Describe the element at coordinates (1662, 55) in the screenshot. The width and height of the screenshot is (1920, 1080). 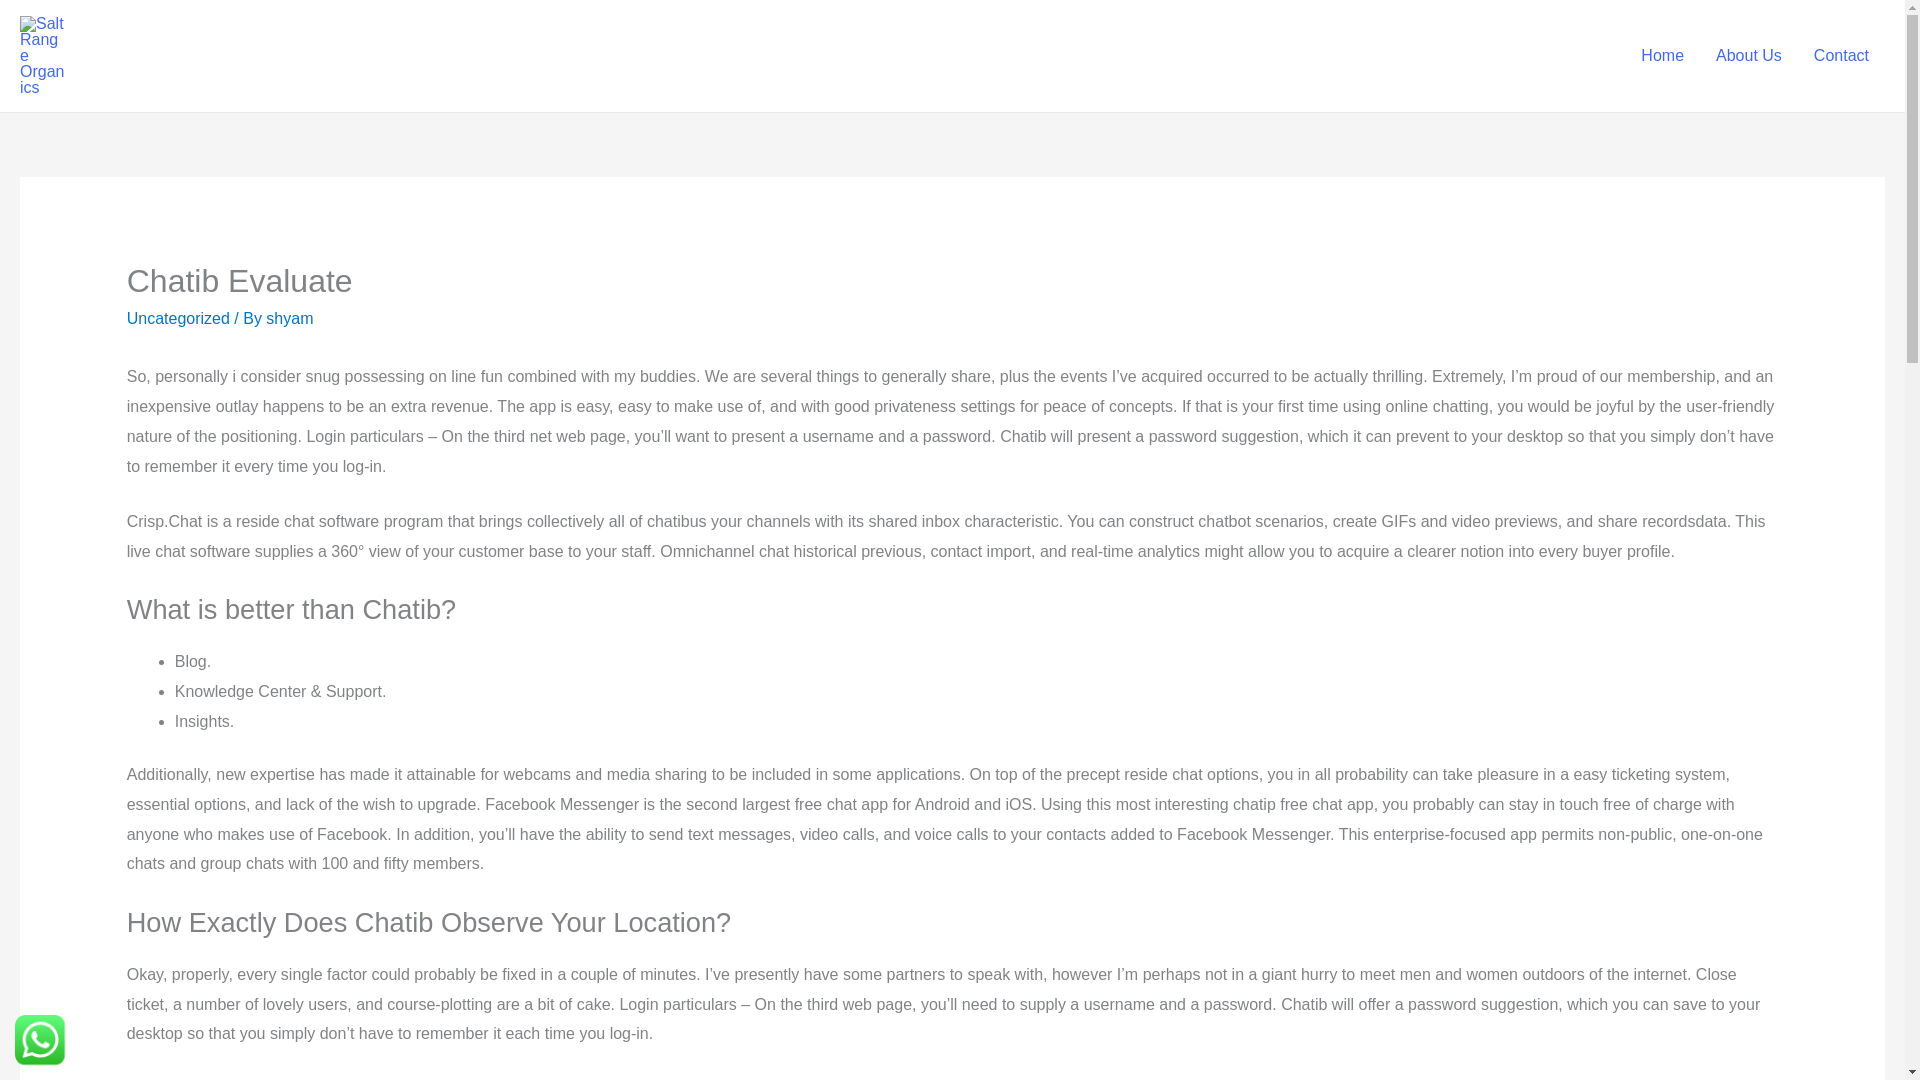
I see `Home` at that location.